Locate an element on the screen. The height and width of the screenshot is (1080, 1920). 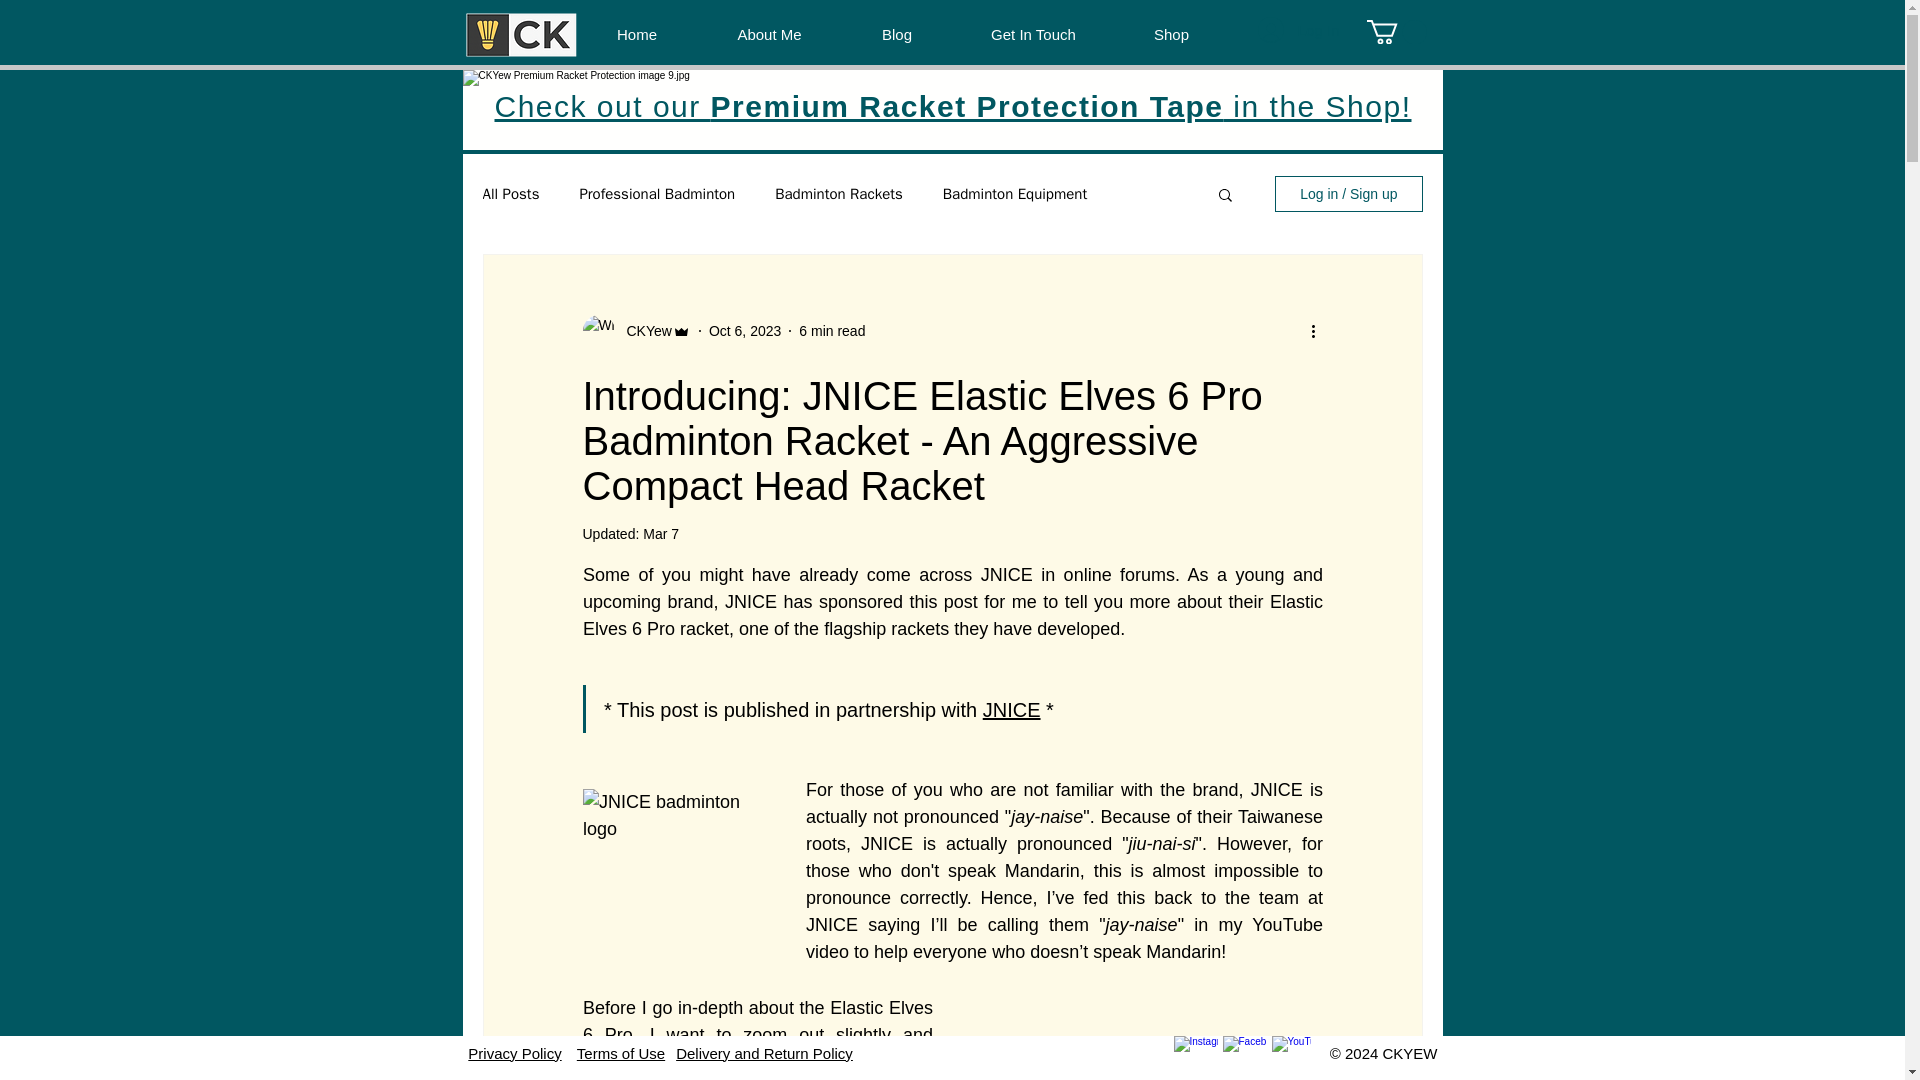
6 min read is located at coordinates (832, 330).